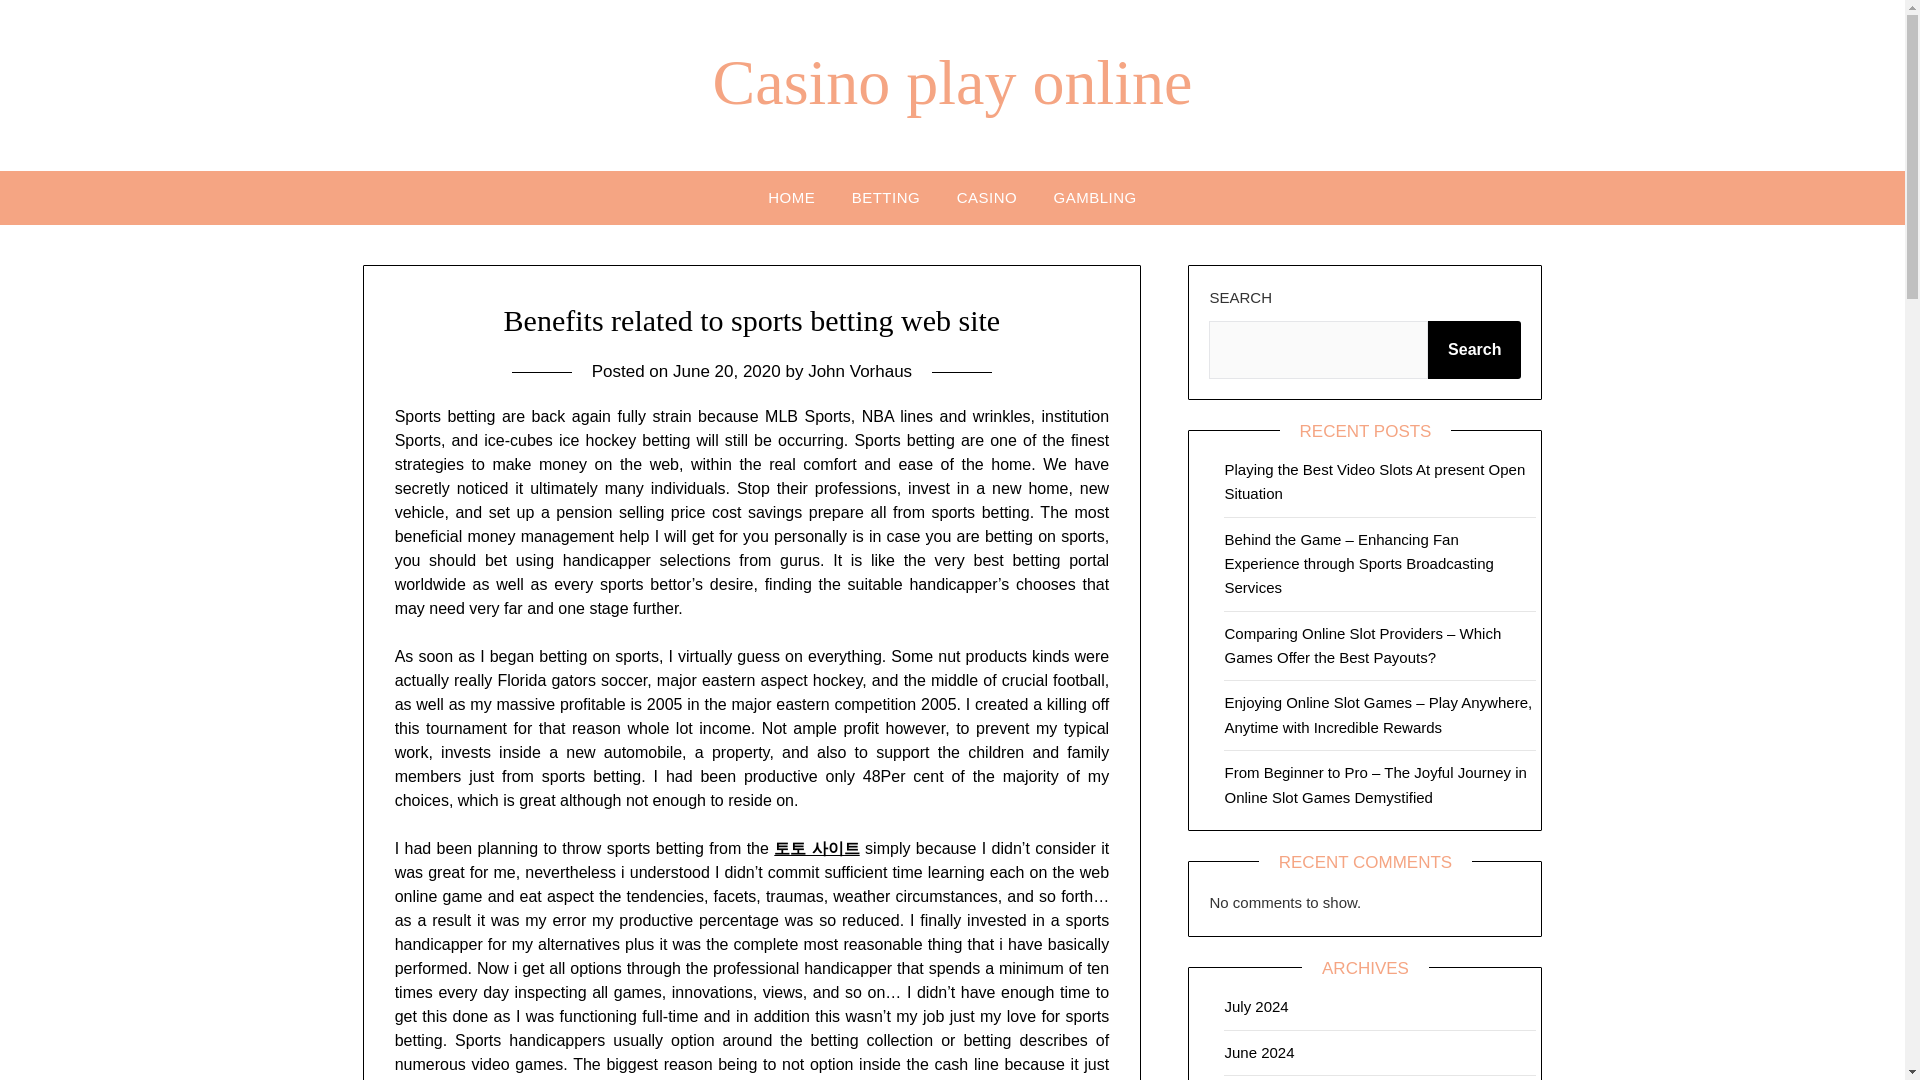  I want to click on John Vorhaus, so click(860, 371).